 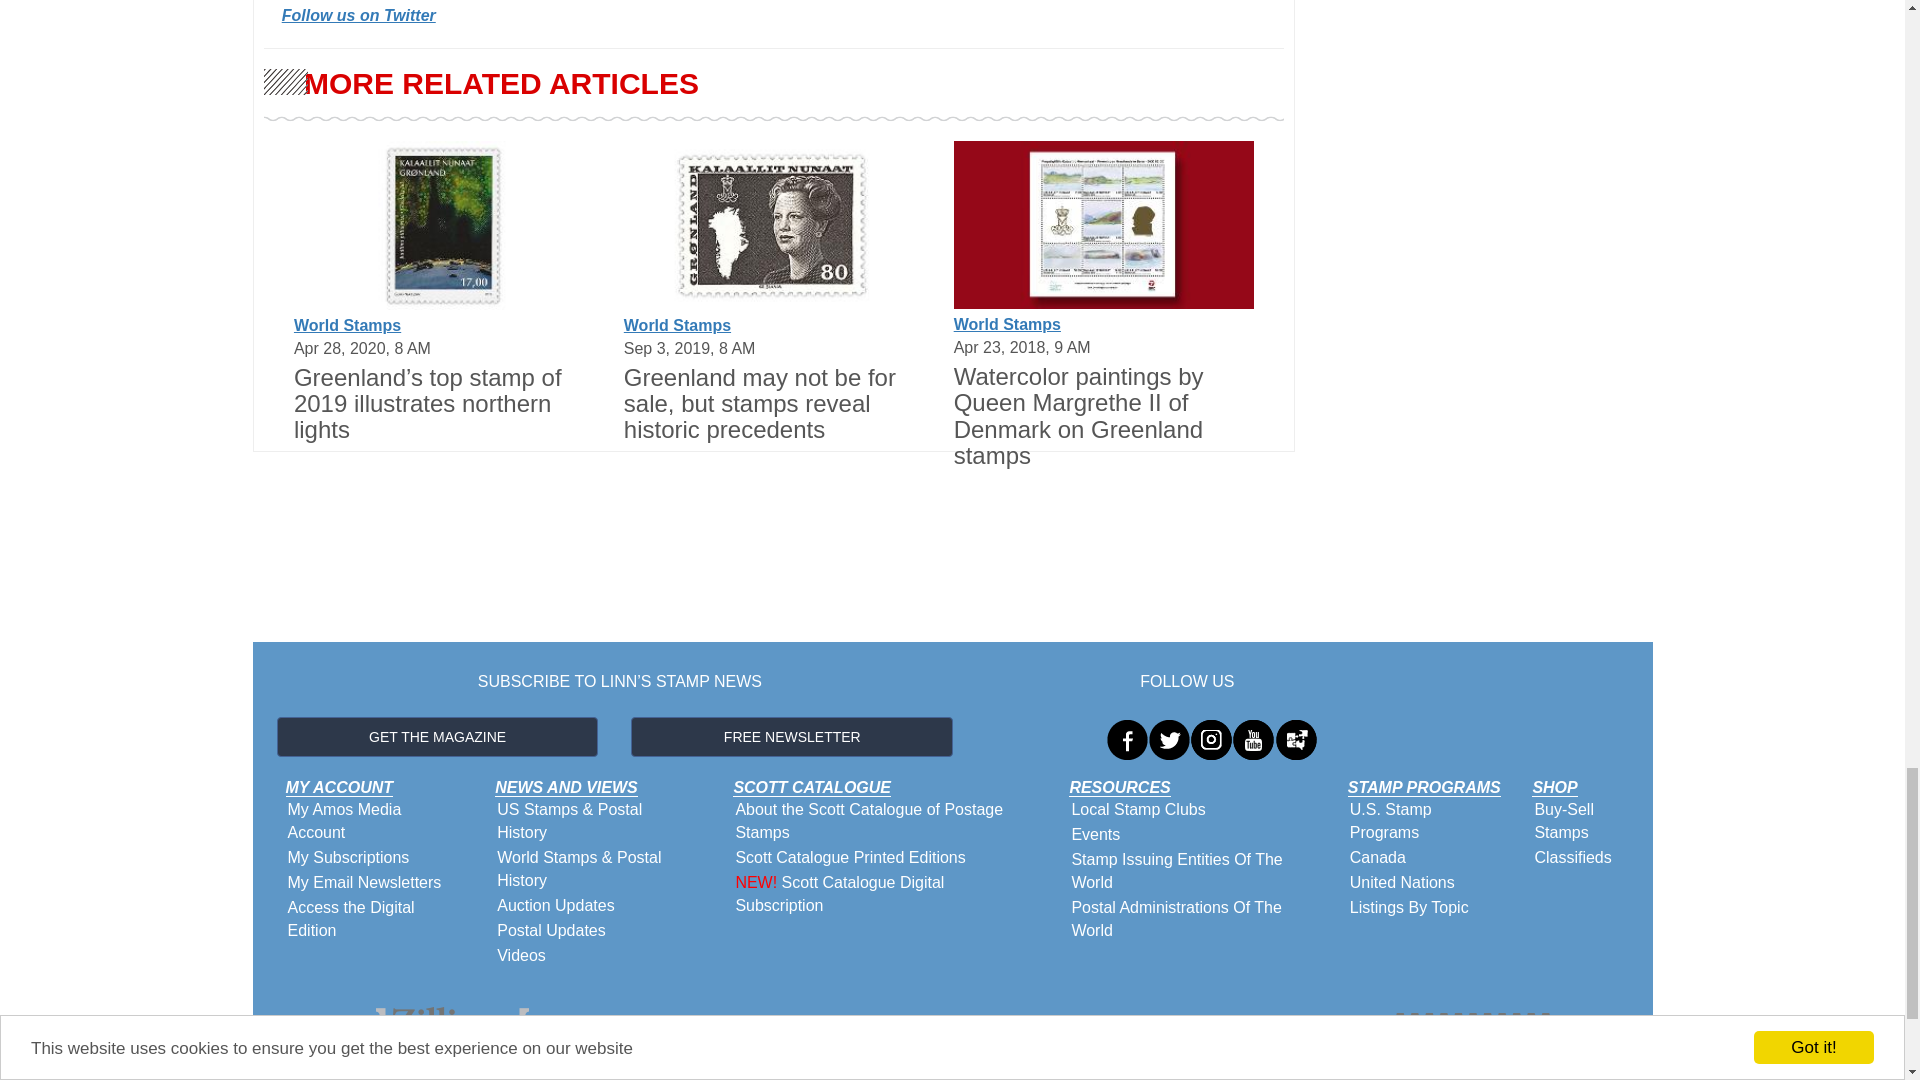 I want to click on 3rd party ad content, so click(x=774, y=584).